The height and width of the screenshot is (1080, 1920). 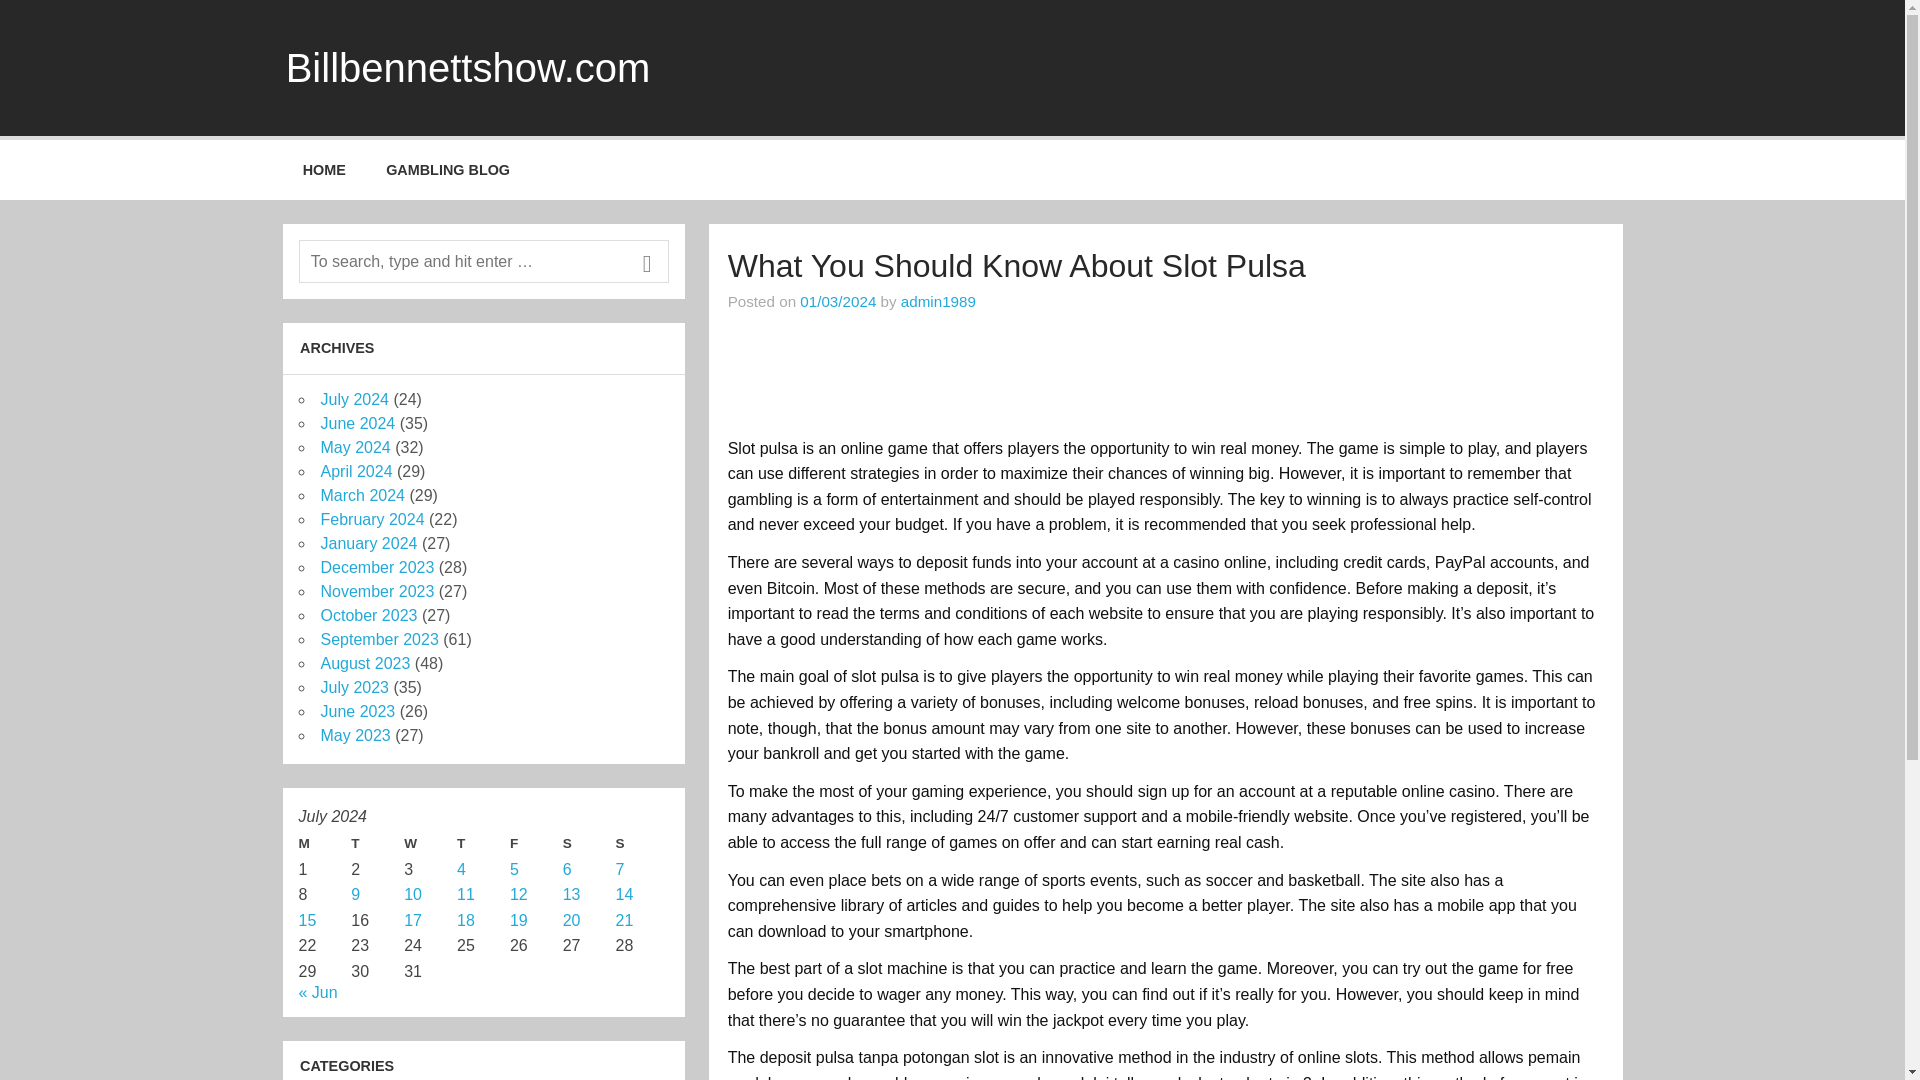 I want to click on April 2024, so click(x=356, y=471).